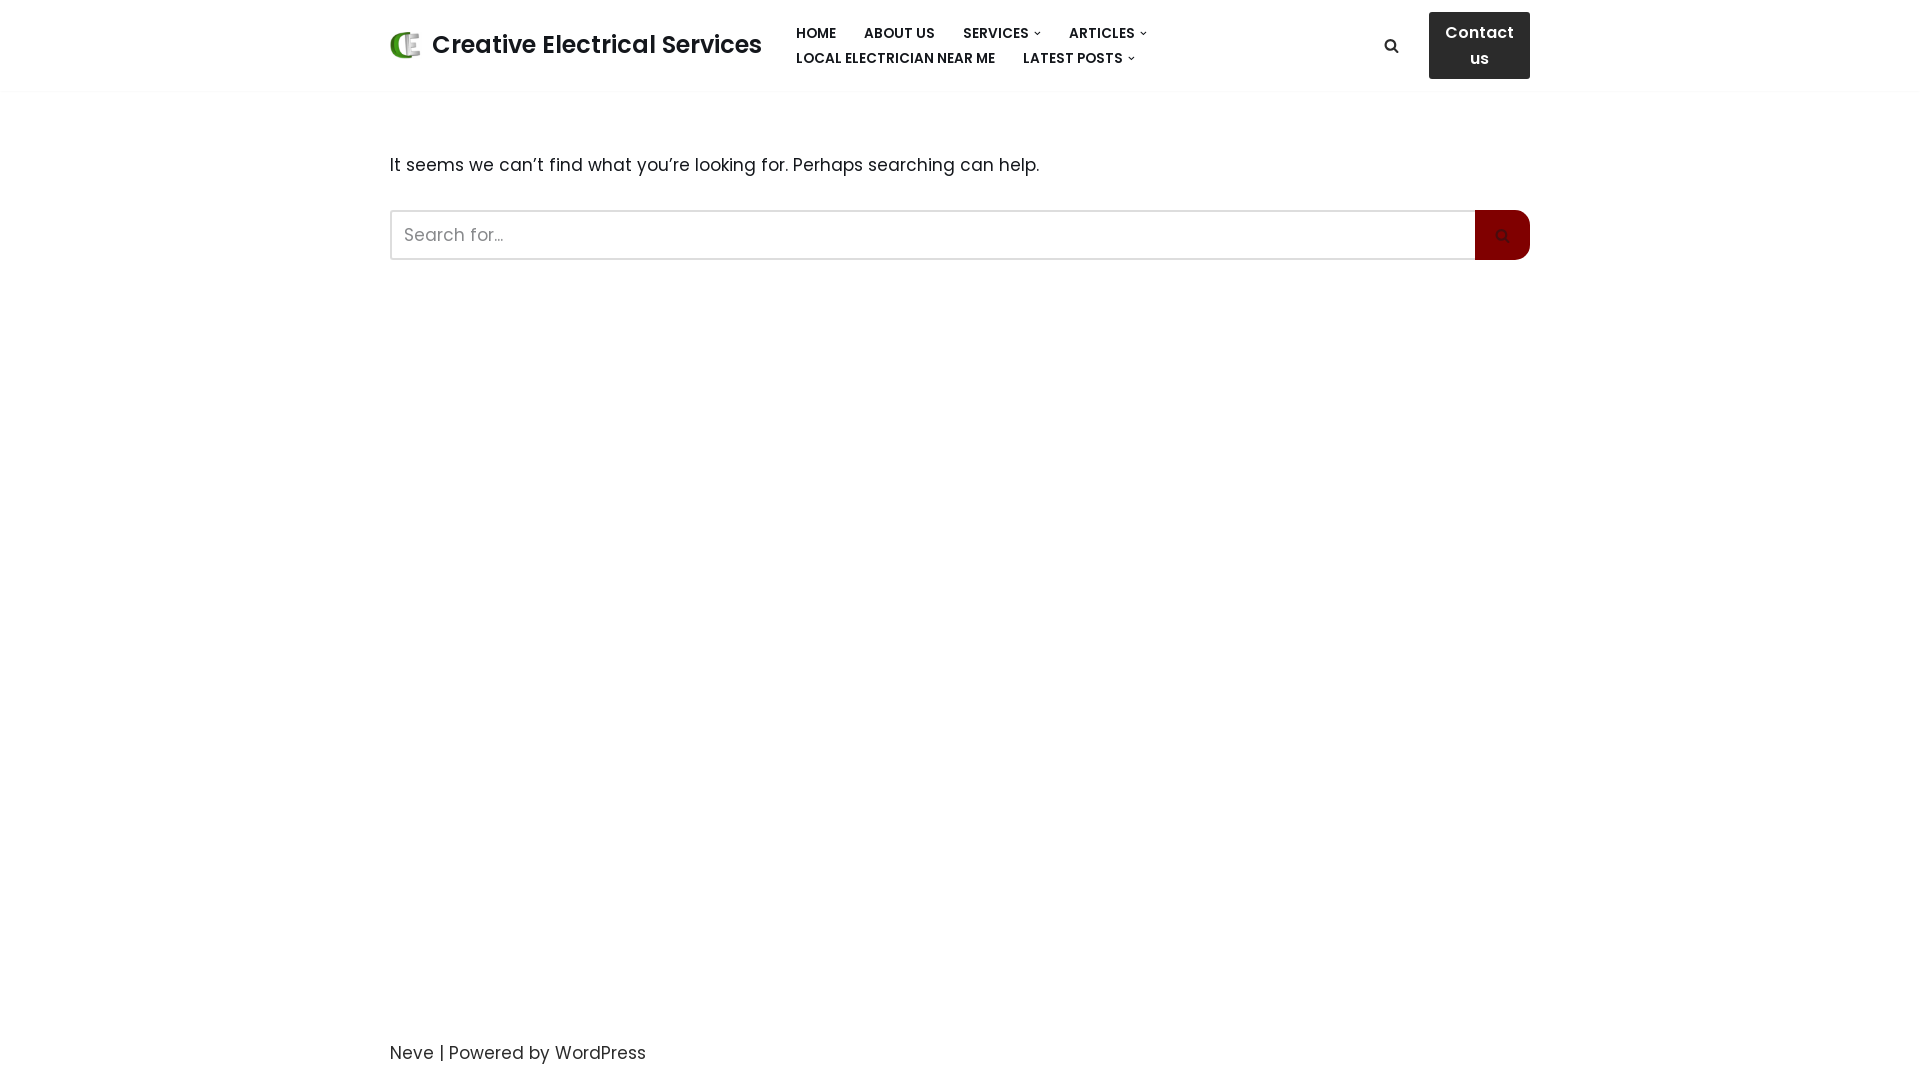 The width and height of the screenshot is (1920, 1080). I want to click on LATEST POSTS, so click(1073, 58).